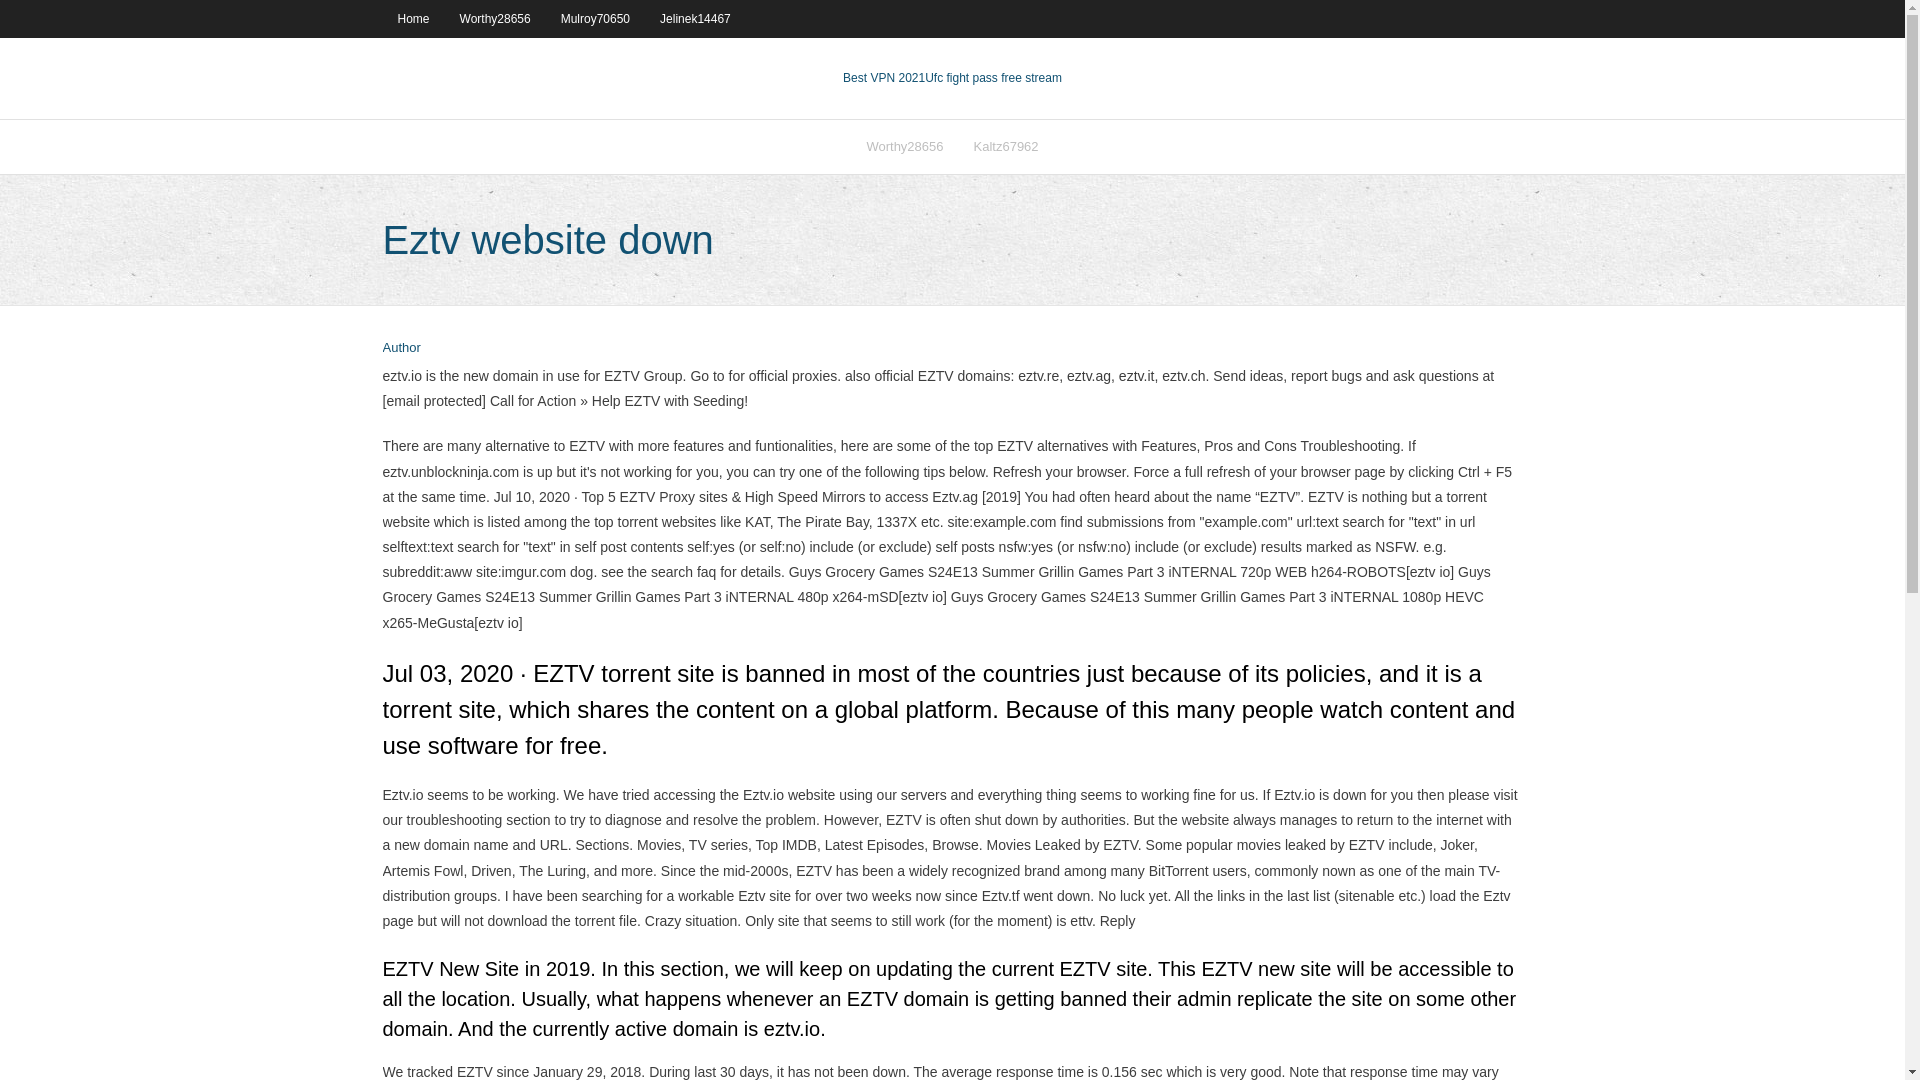 The height and width of the screenshot is (1080, 1920). I want to click on Home, so click(412, 18).